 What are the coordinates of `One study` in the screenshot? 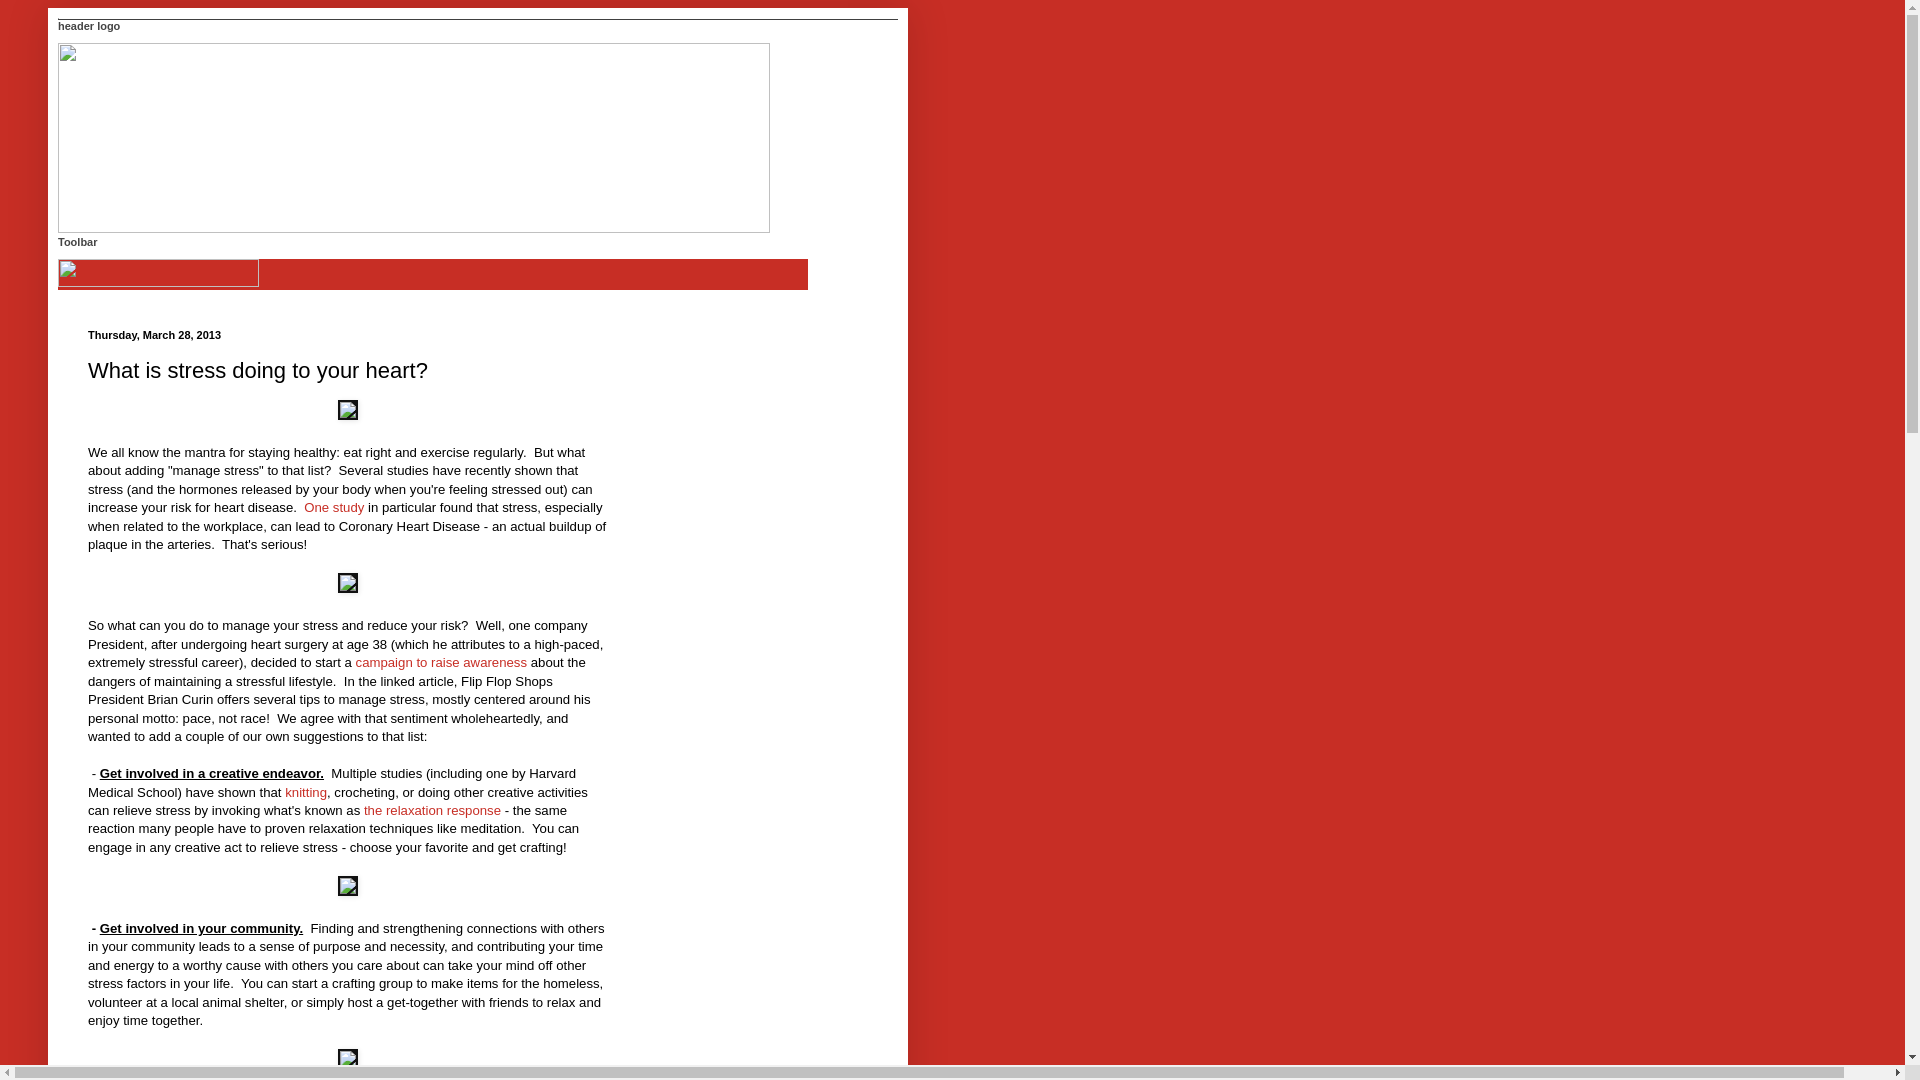 It's located at (334, 508).